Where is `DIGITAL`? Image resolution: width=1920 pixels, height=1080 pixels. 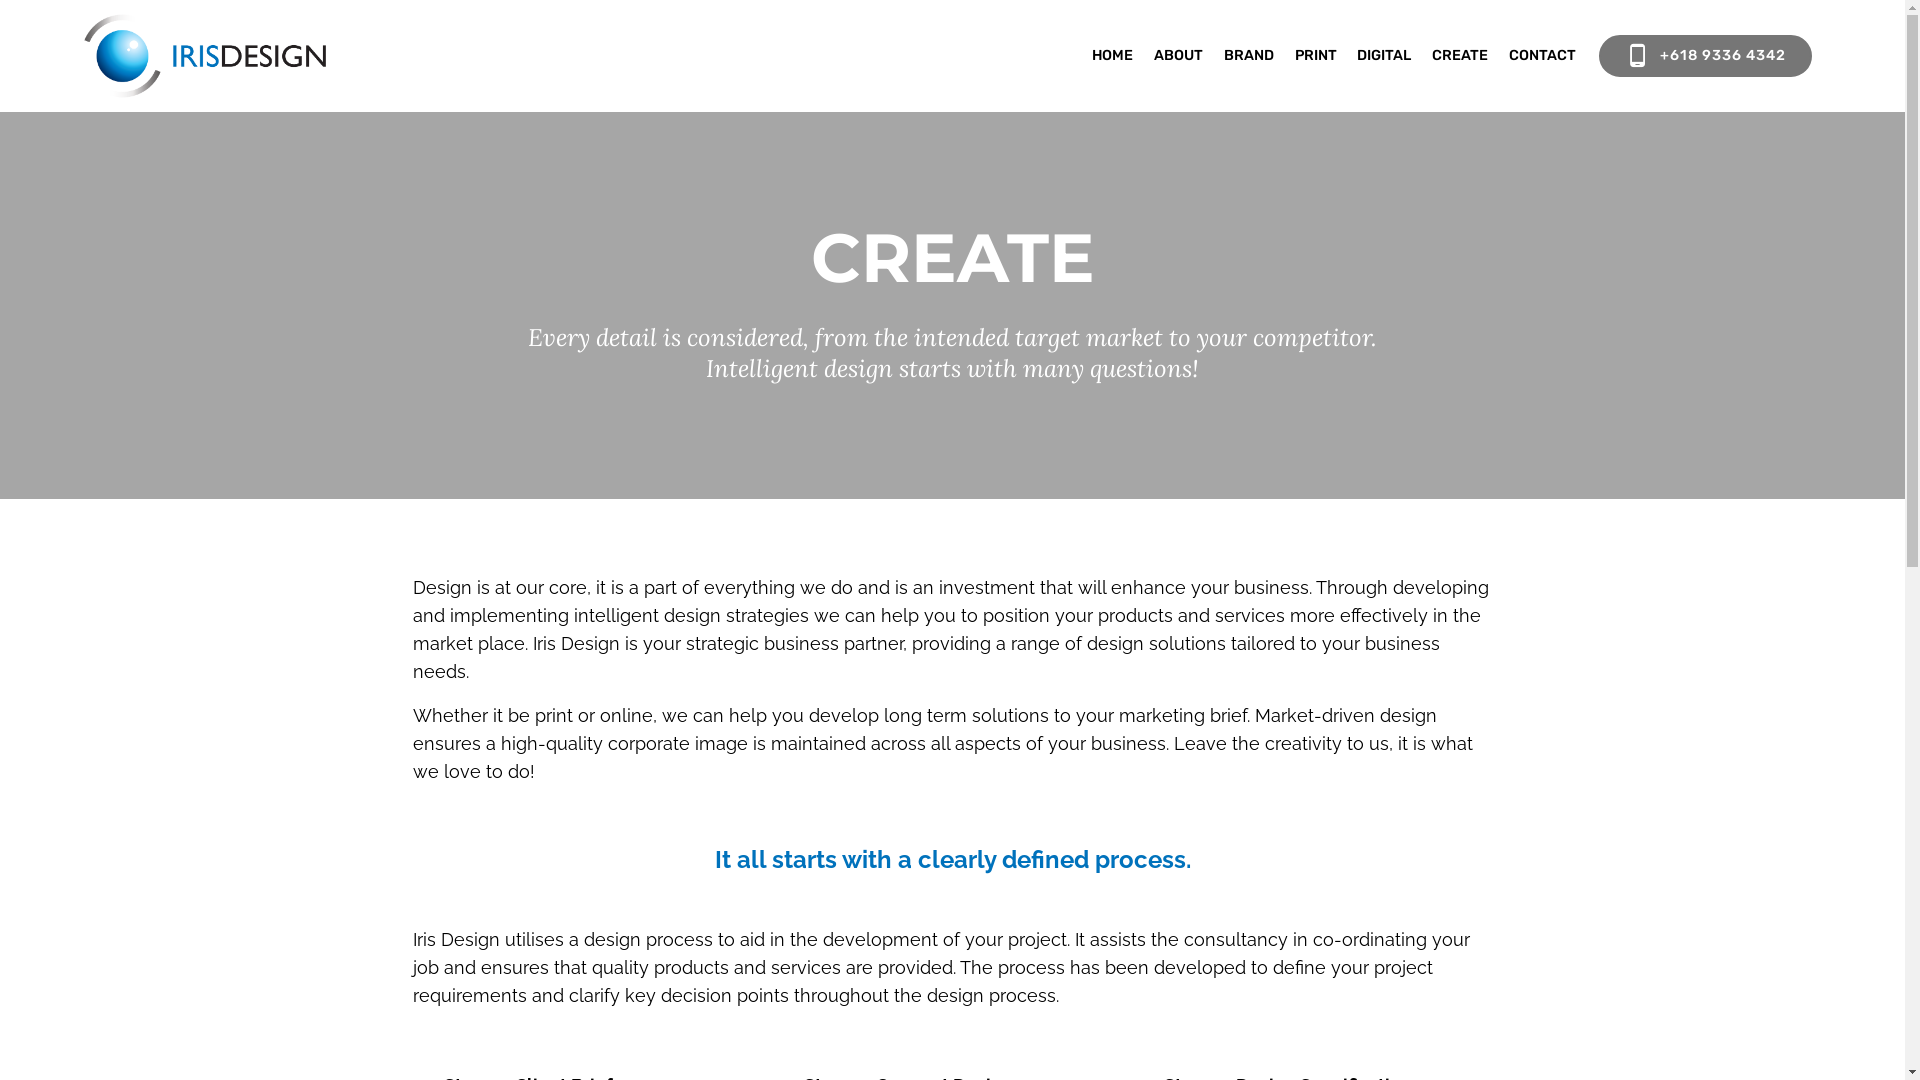 DIGITAL is located at coordinates (1384, 56).